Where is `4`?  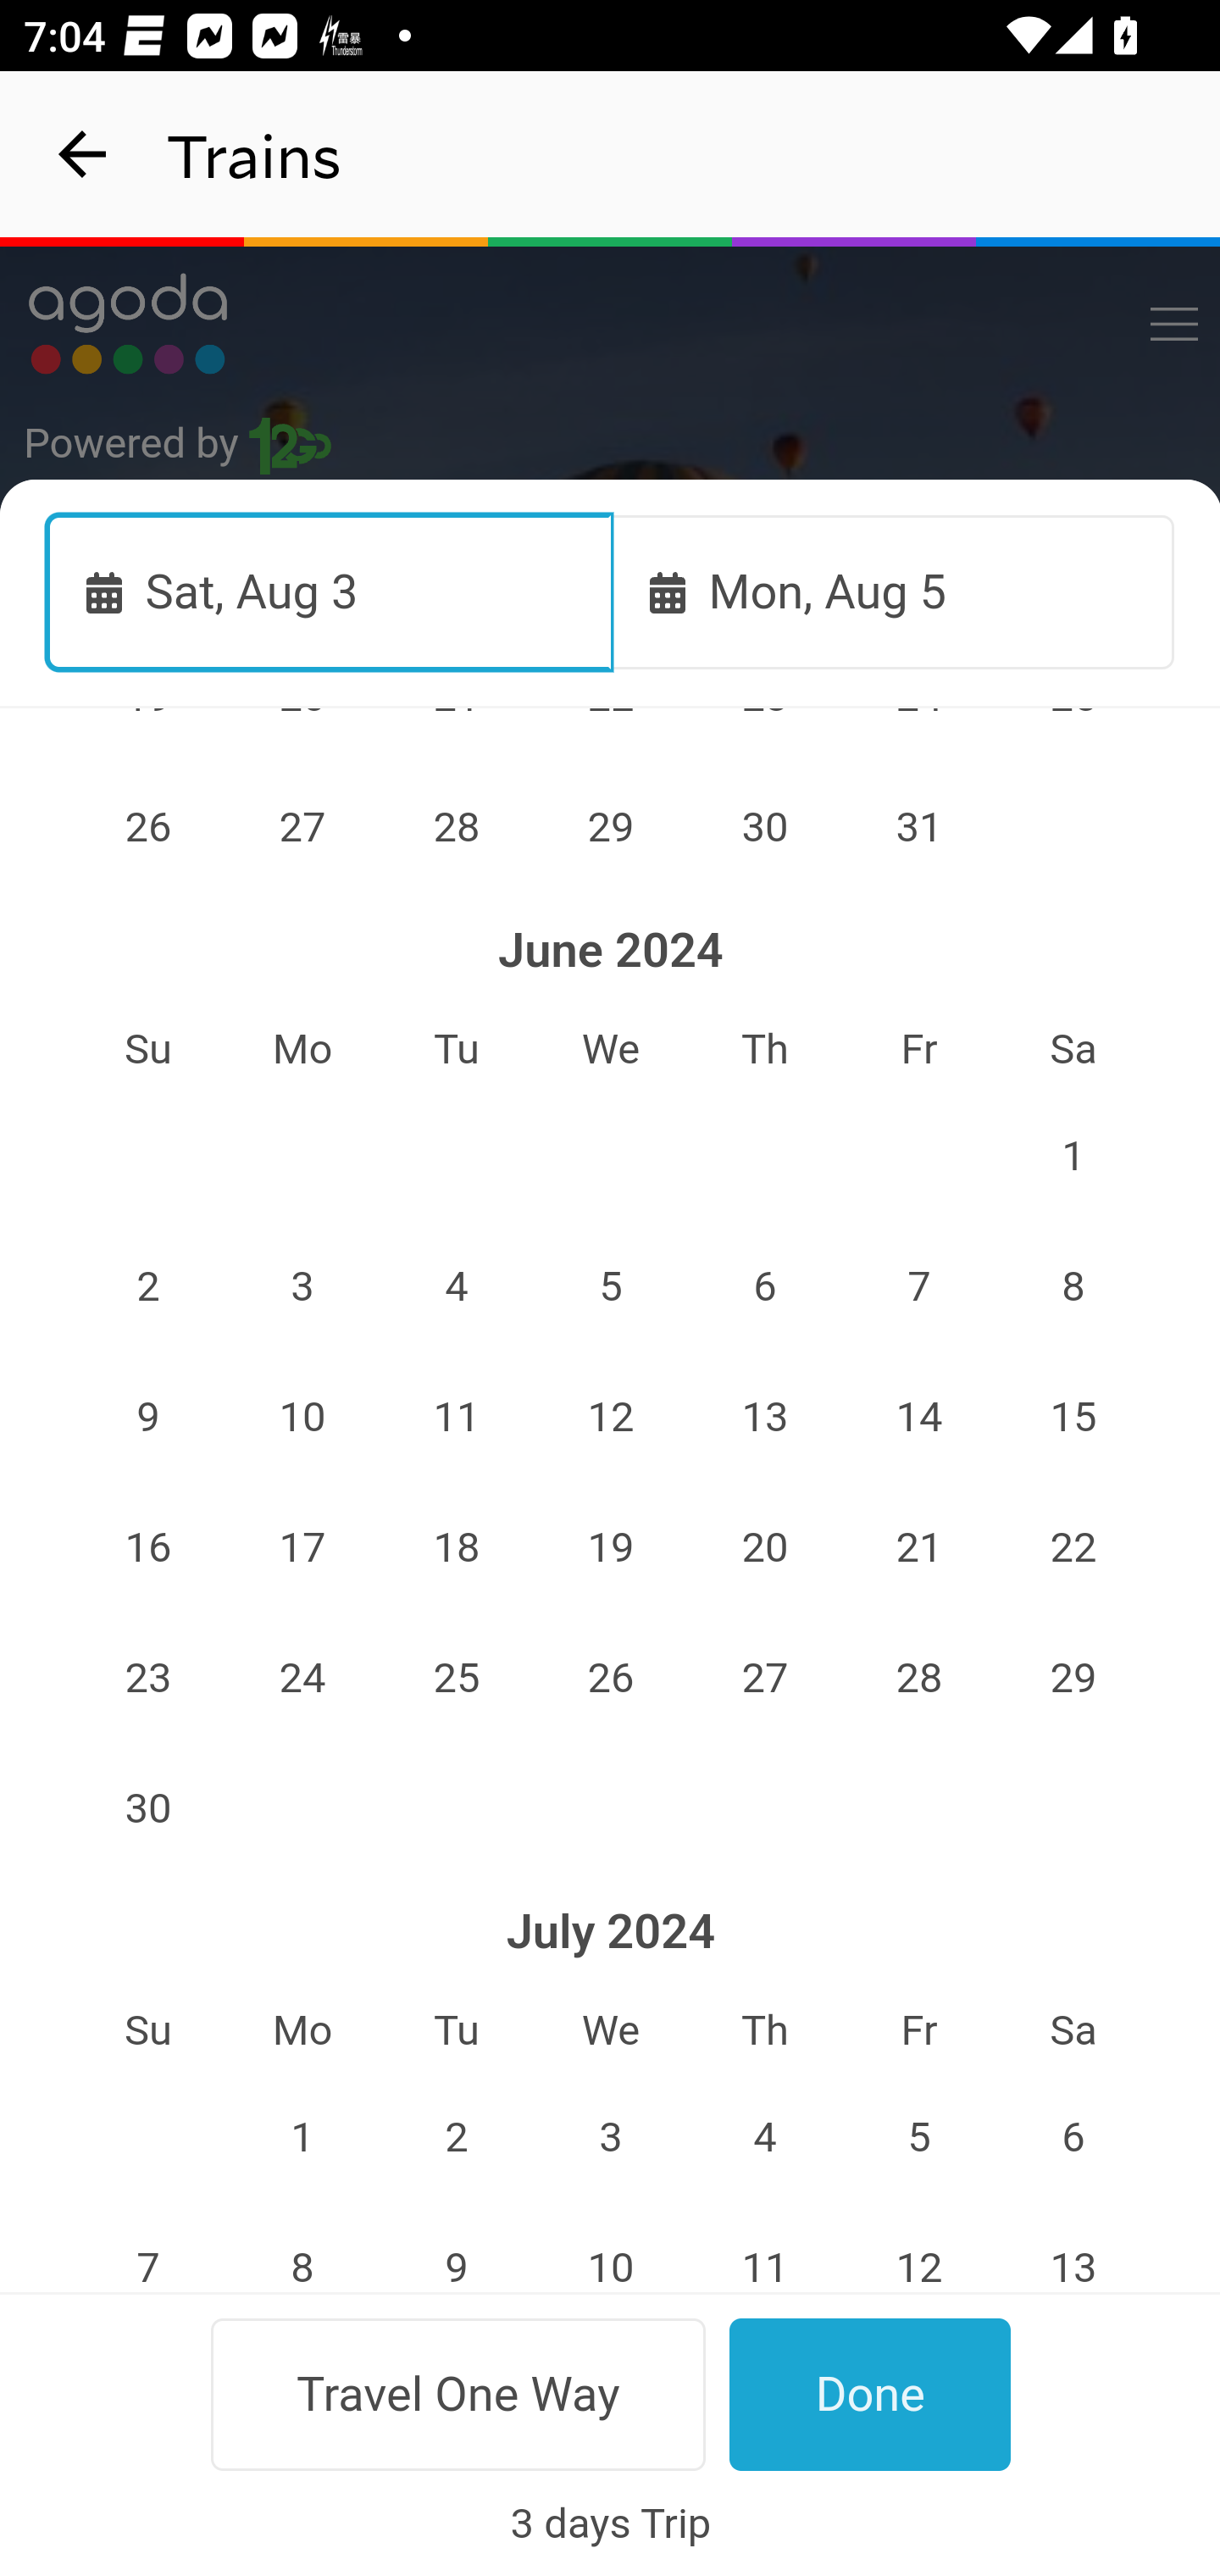
4 is located at coordinates (457, 1285).